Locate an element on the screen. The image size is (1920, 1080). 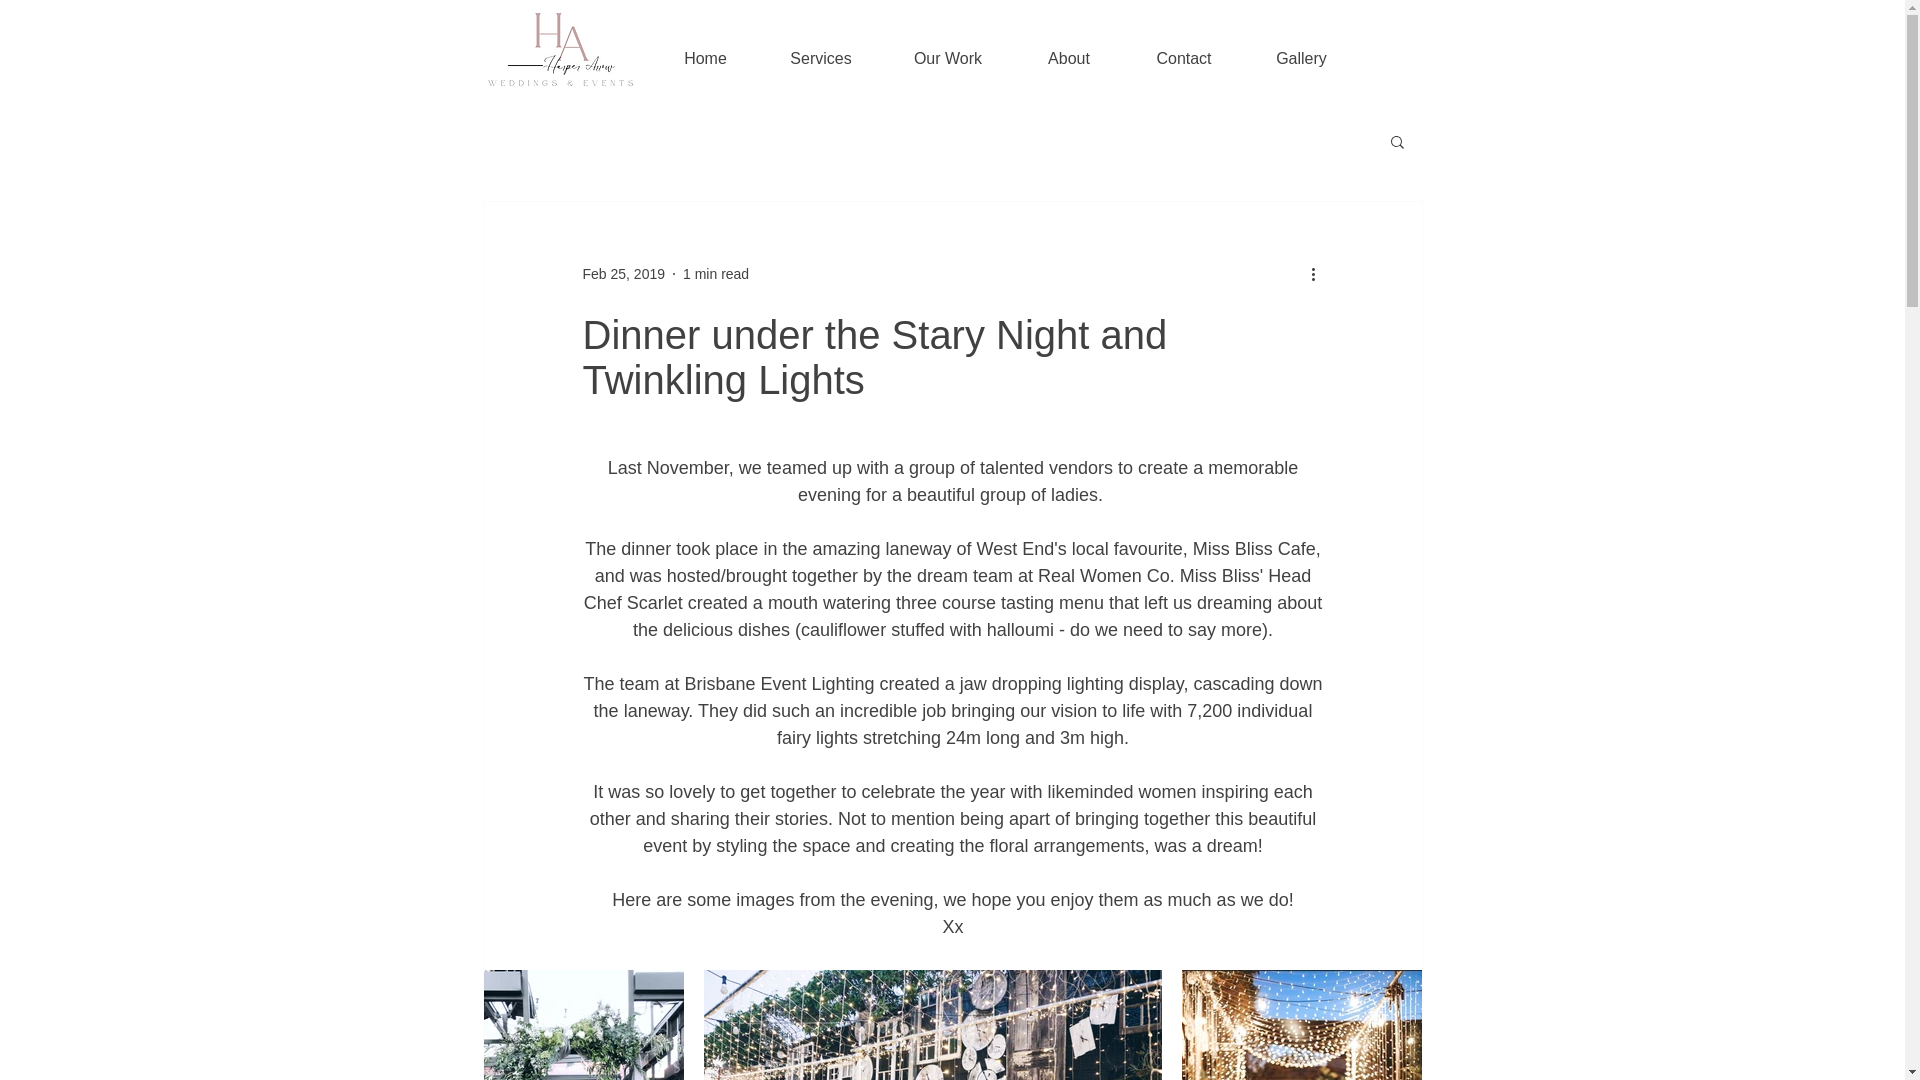
Our Work is located at coordinates (948, 49).